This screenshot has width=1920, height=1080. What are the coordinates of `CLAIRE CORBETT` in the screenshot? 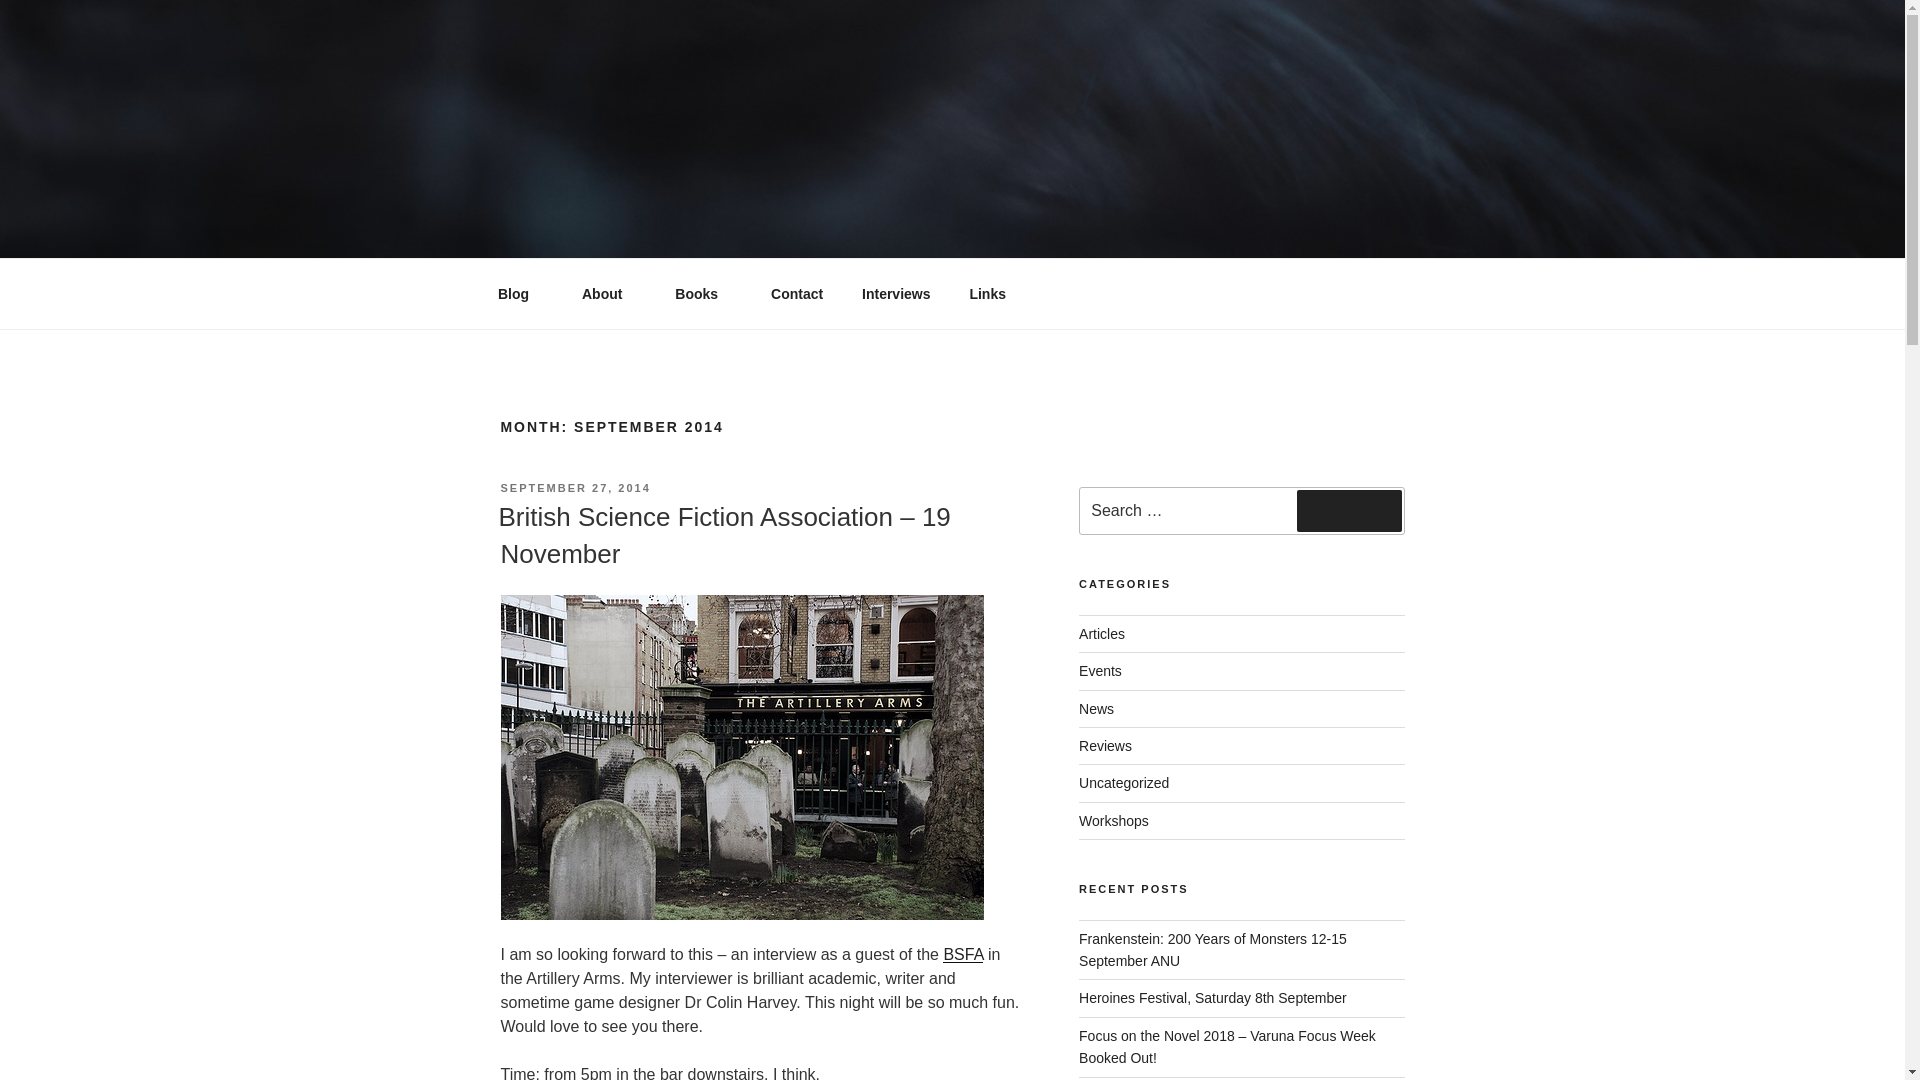 It's located at (678, 296).